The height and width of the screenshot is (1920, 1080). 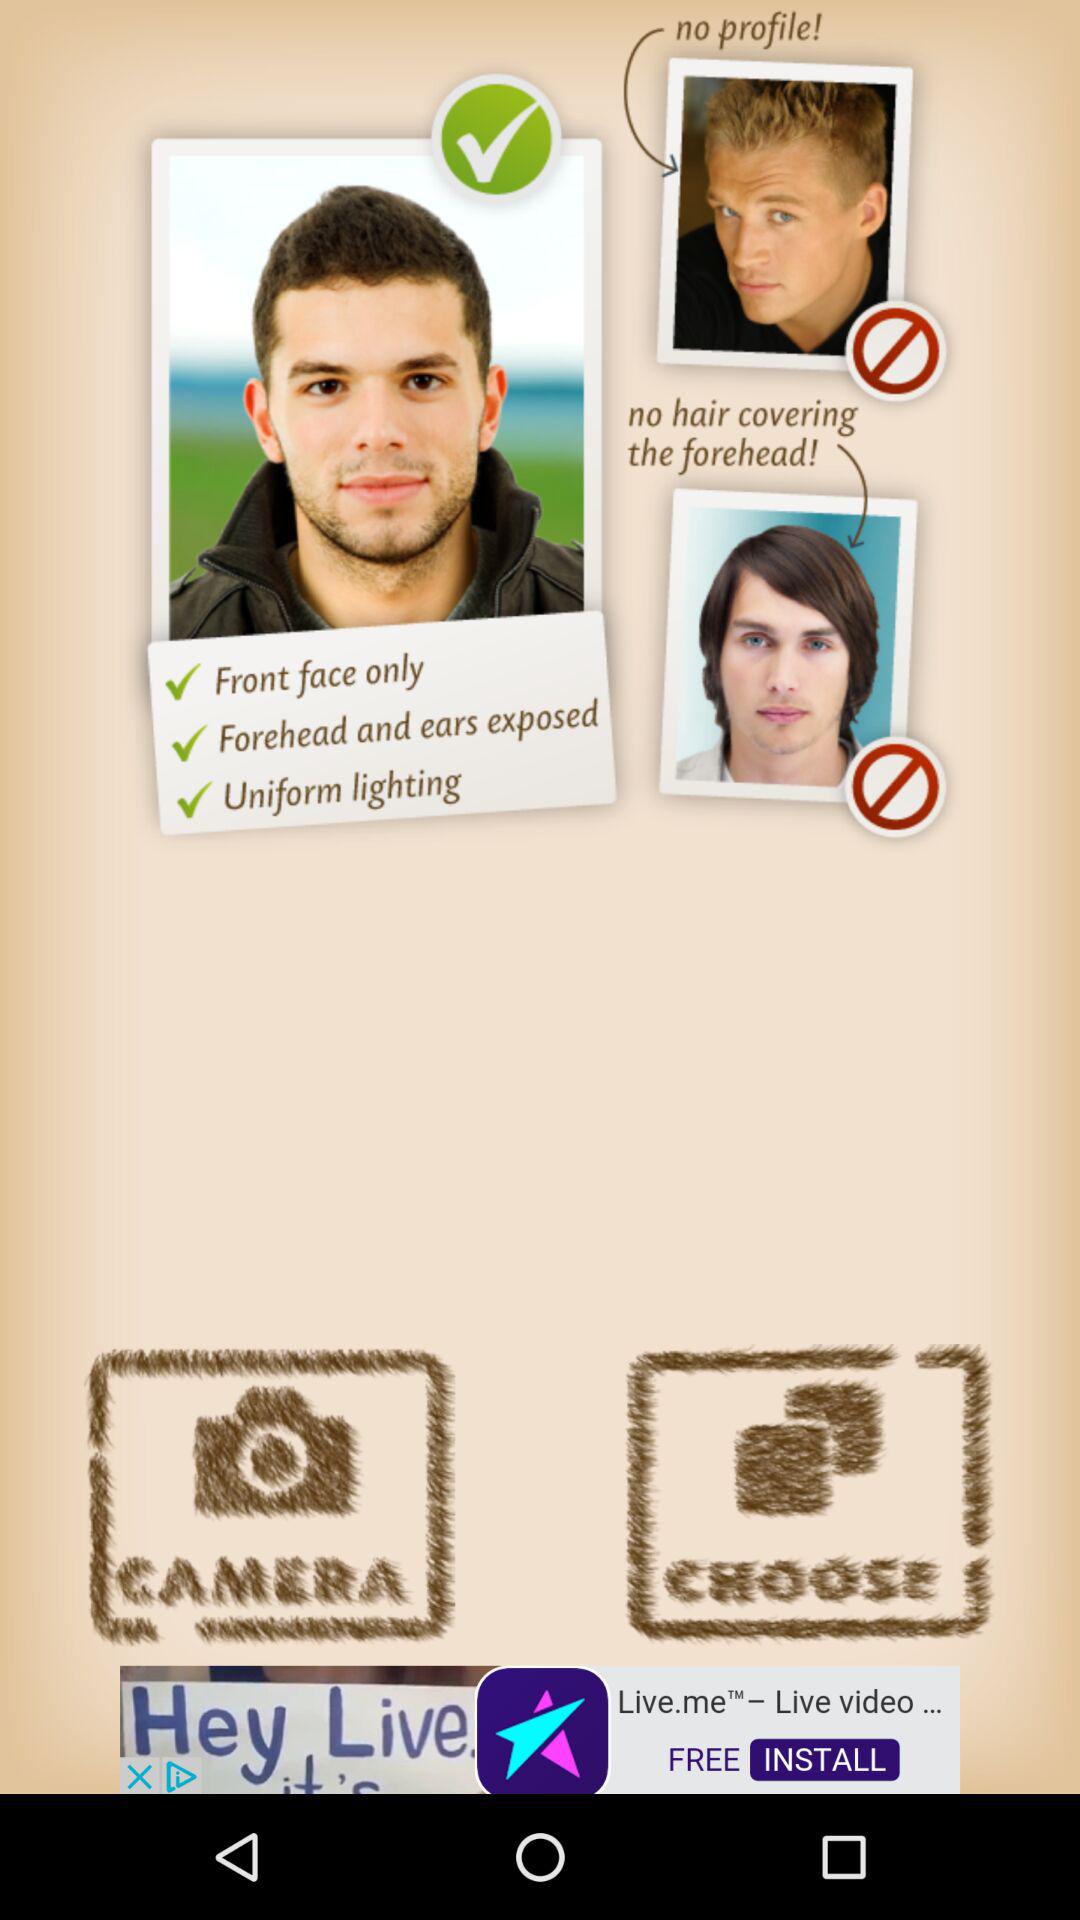 What do you see at coordinates (270, 1496) in the screenshot?
I see `camera icon` at bounding box center [270, 1496].